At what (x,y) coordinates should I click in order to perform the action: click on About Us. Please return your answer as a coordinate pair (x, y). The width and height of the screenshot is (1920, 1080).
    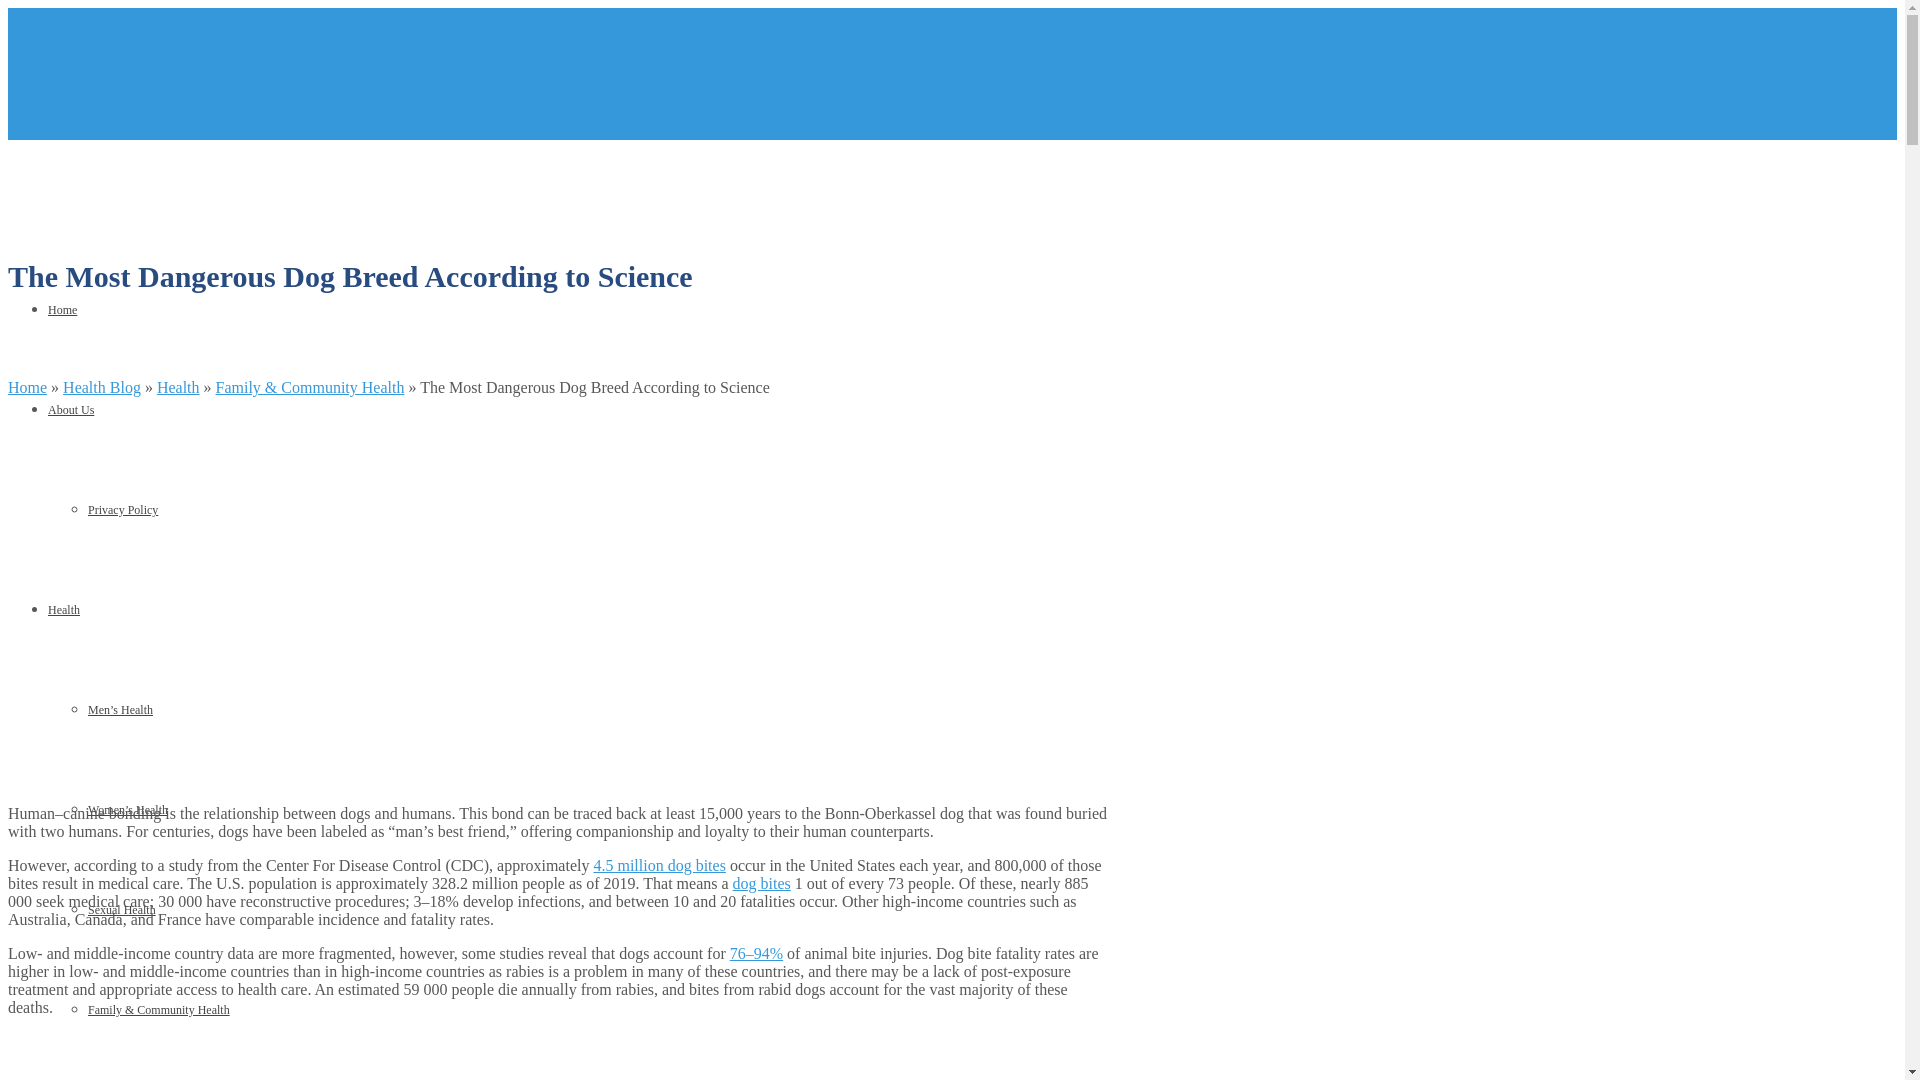
    Looking at the image, I should click on (71, 409).